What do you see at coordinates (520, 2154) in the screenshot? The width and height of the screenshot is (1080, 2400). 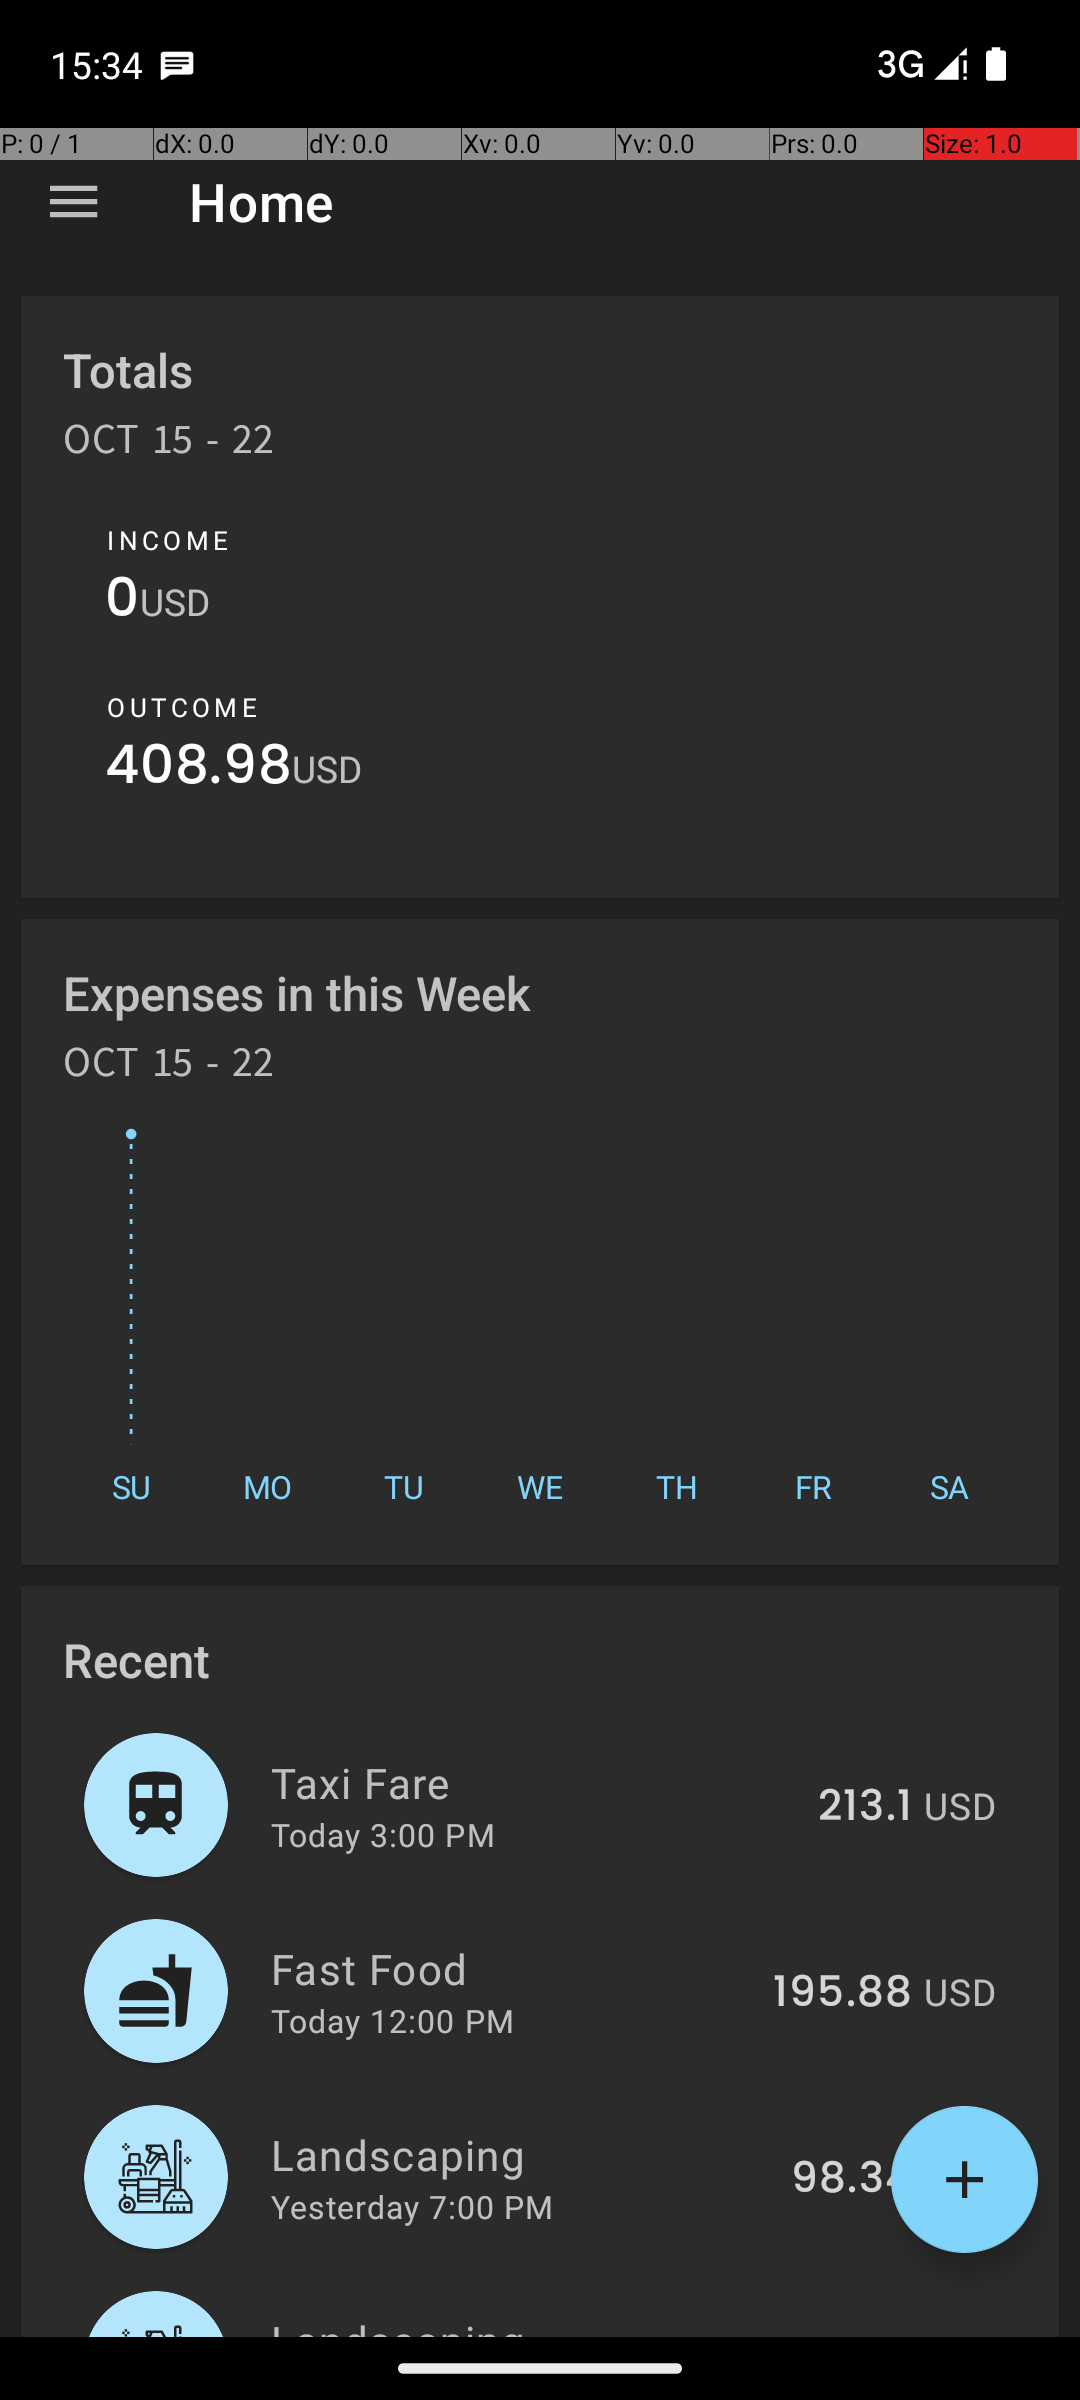 I see `Landscaping` at bounding box center [520, 2154].